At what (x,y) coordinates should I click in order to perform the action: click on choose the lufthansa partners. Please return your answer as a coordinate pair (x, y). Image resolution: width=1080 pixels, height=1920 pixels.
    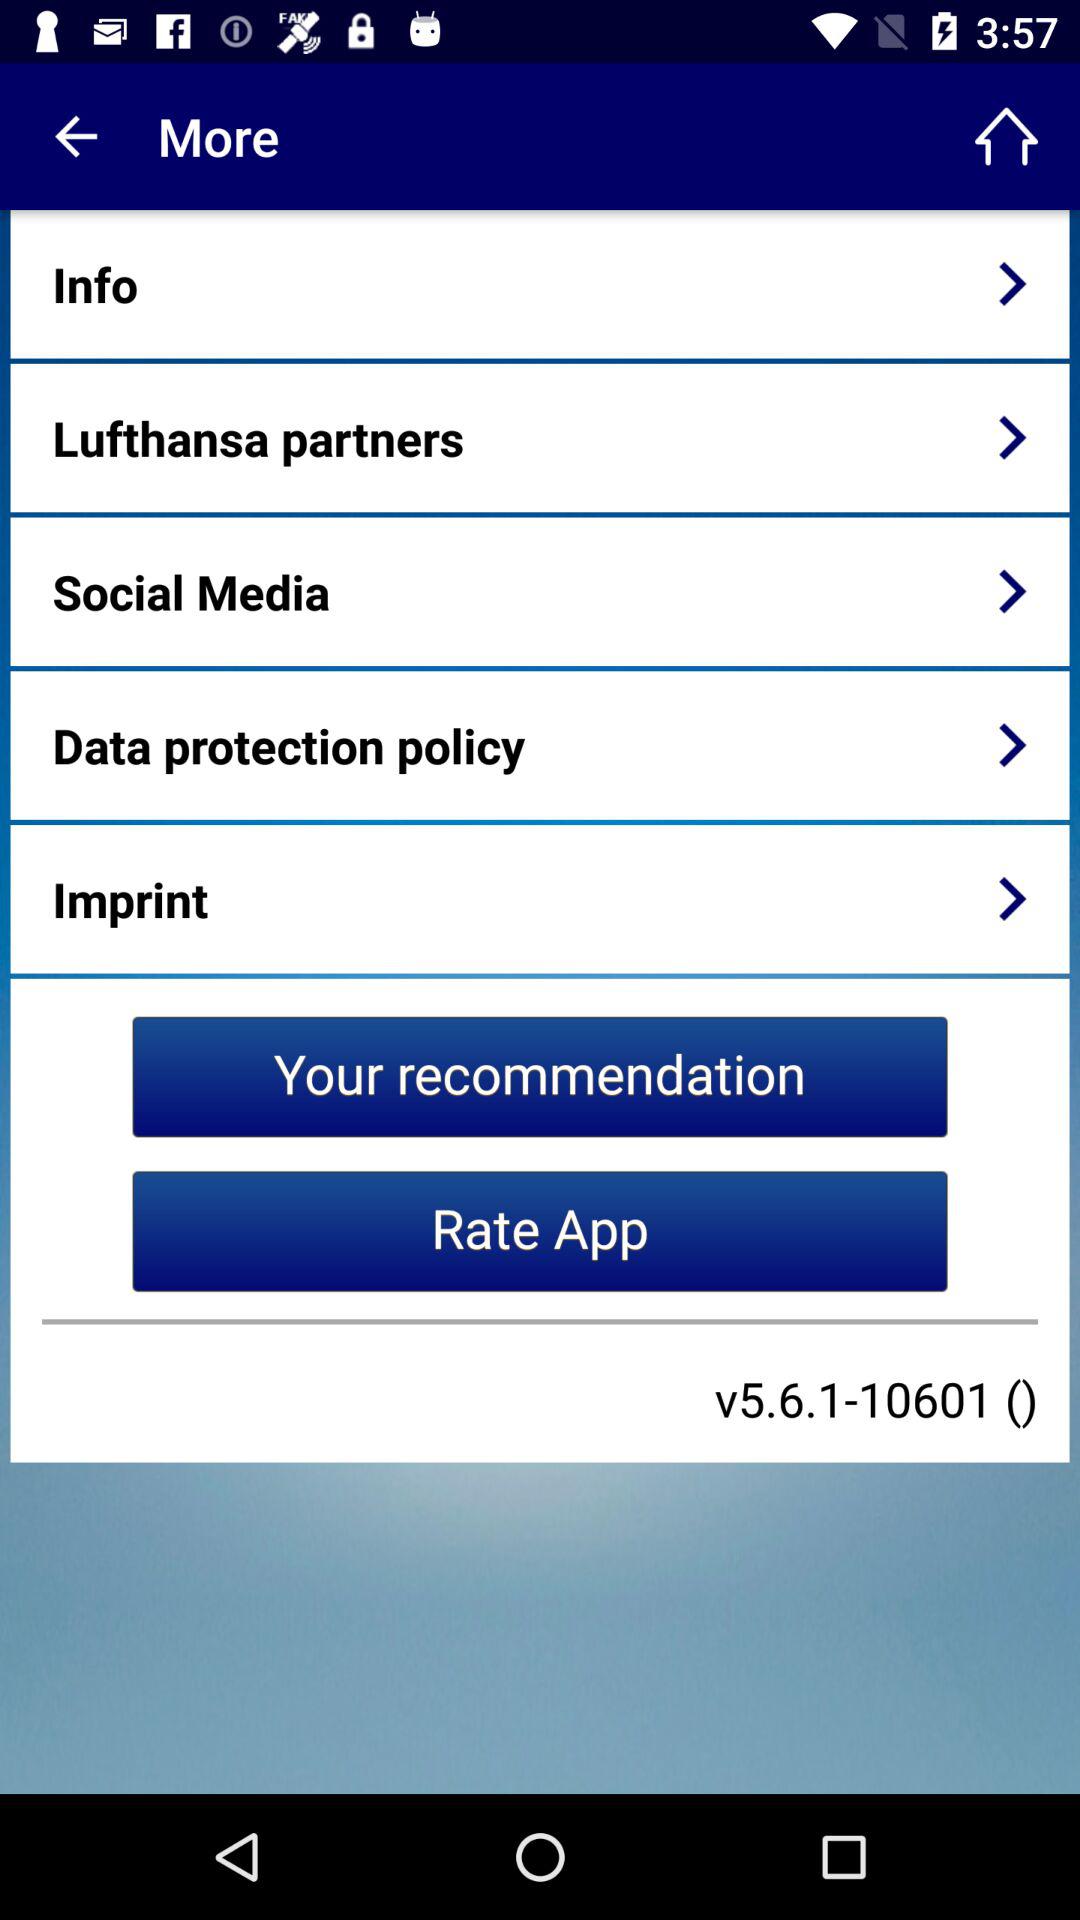
    Looking at the image, I should click on (258, 438).